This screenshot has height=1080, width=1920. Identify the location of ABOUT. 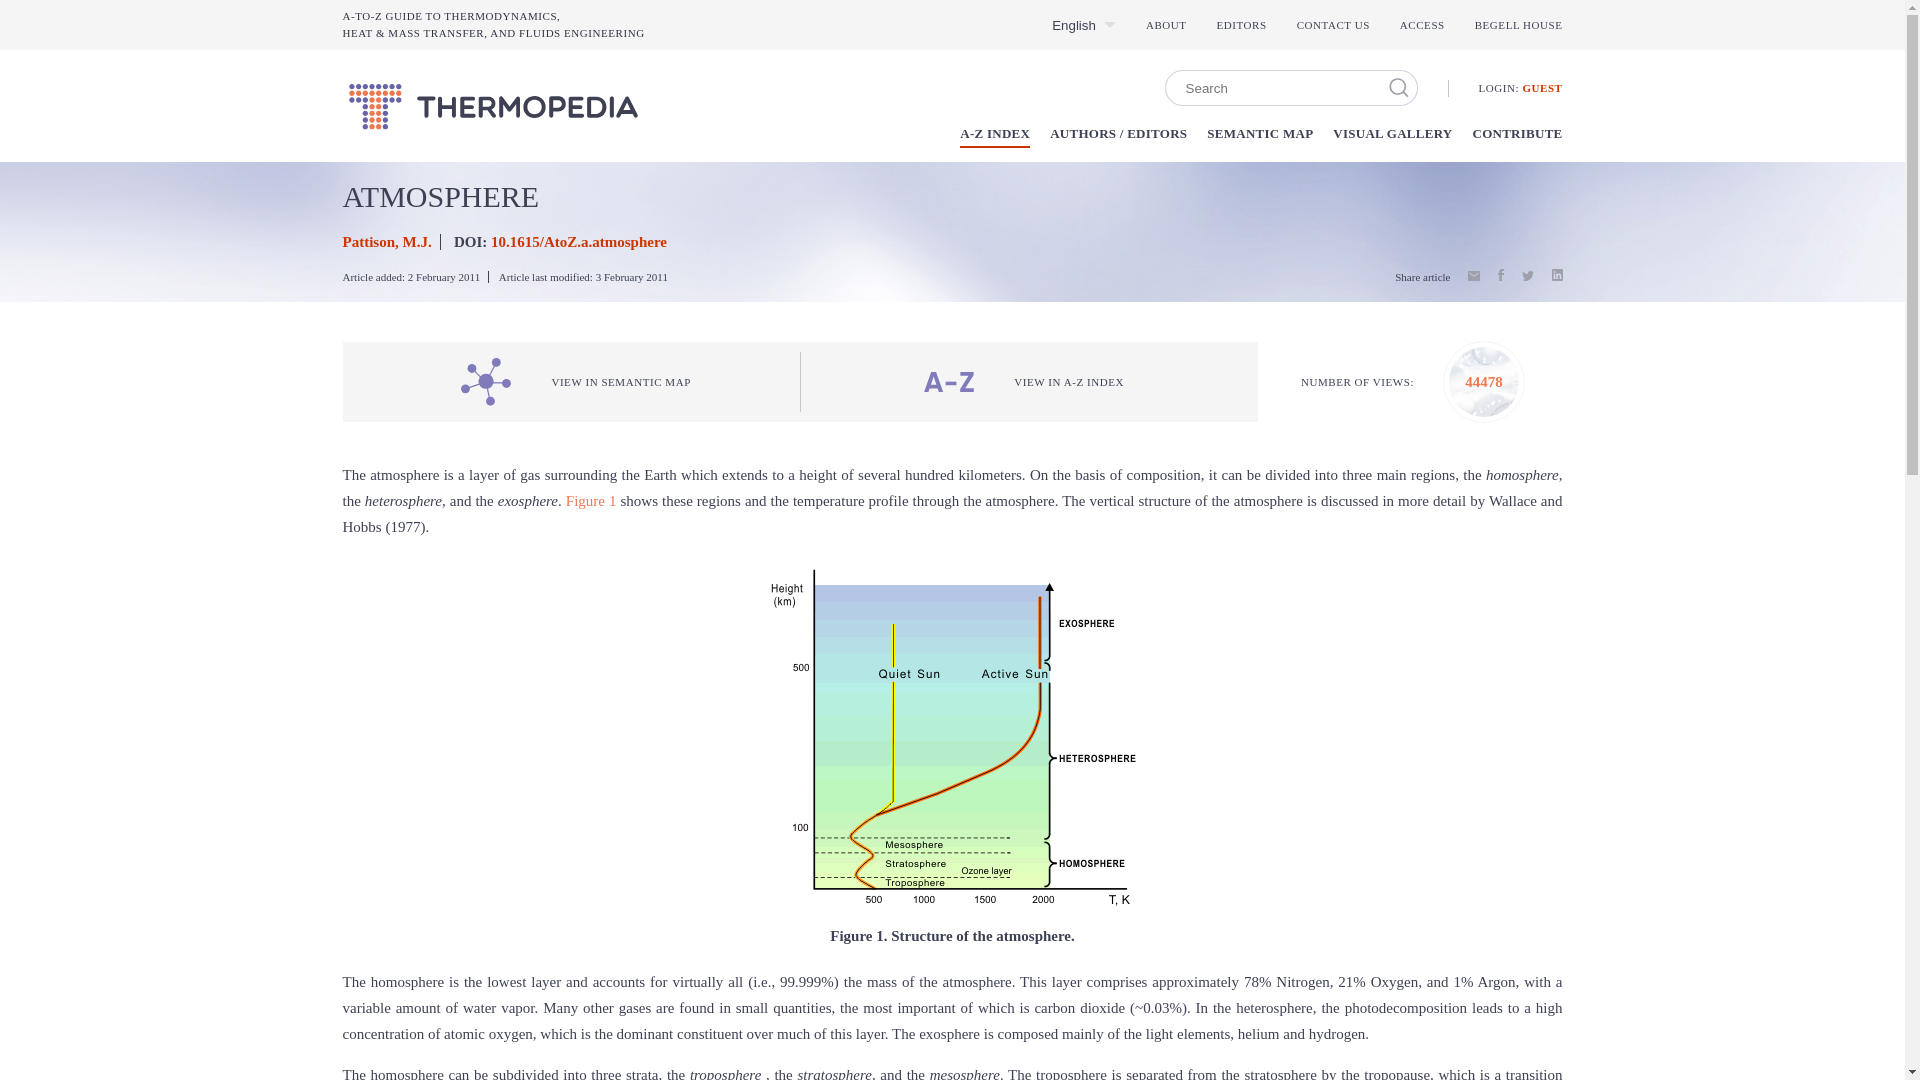
(1024, 382).